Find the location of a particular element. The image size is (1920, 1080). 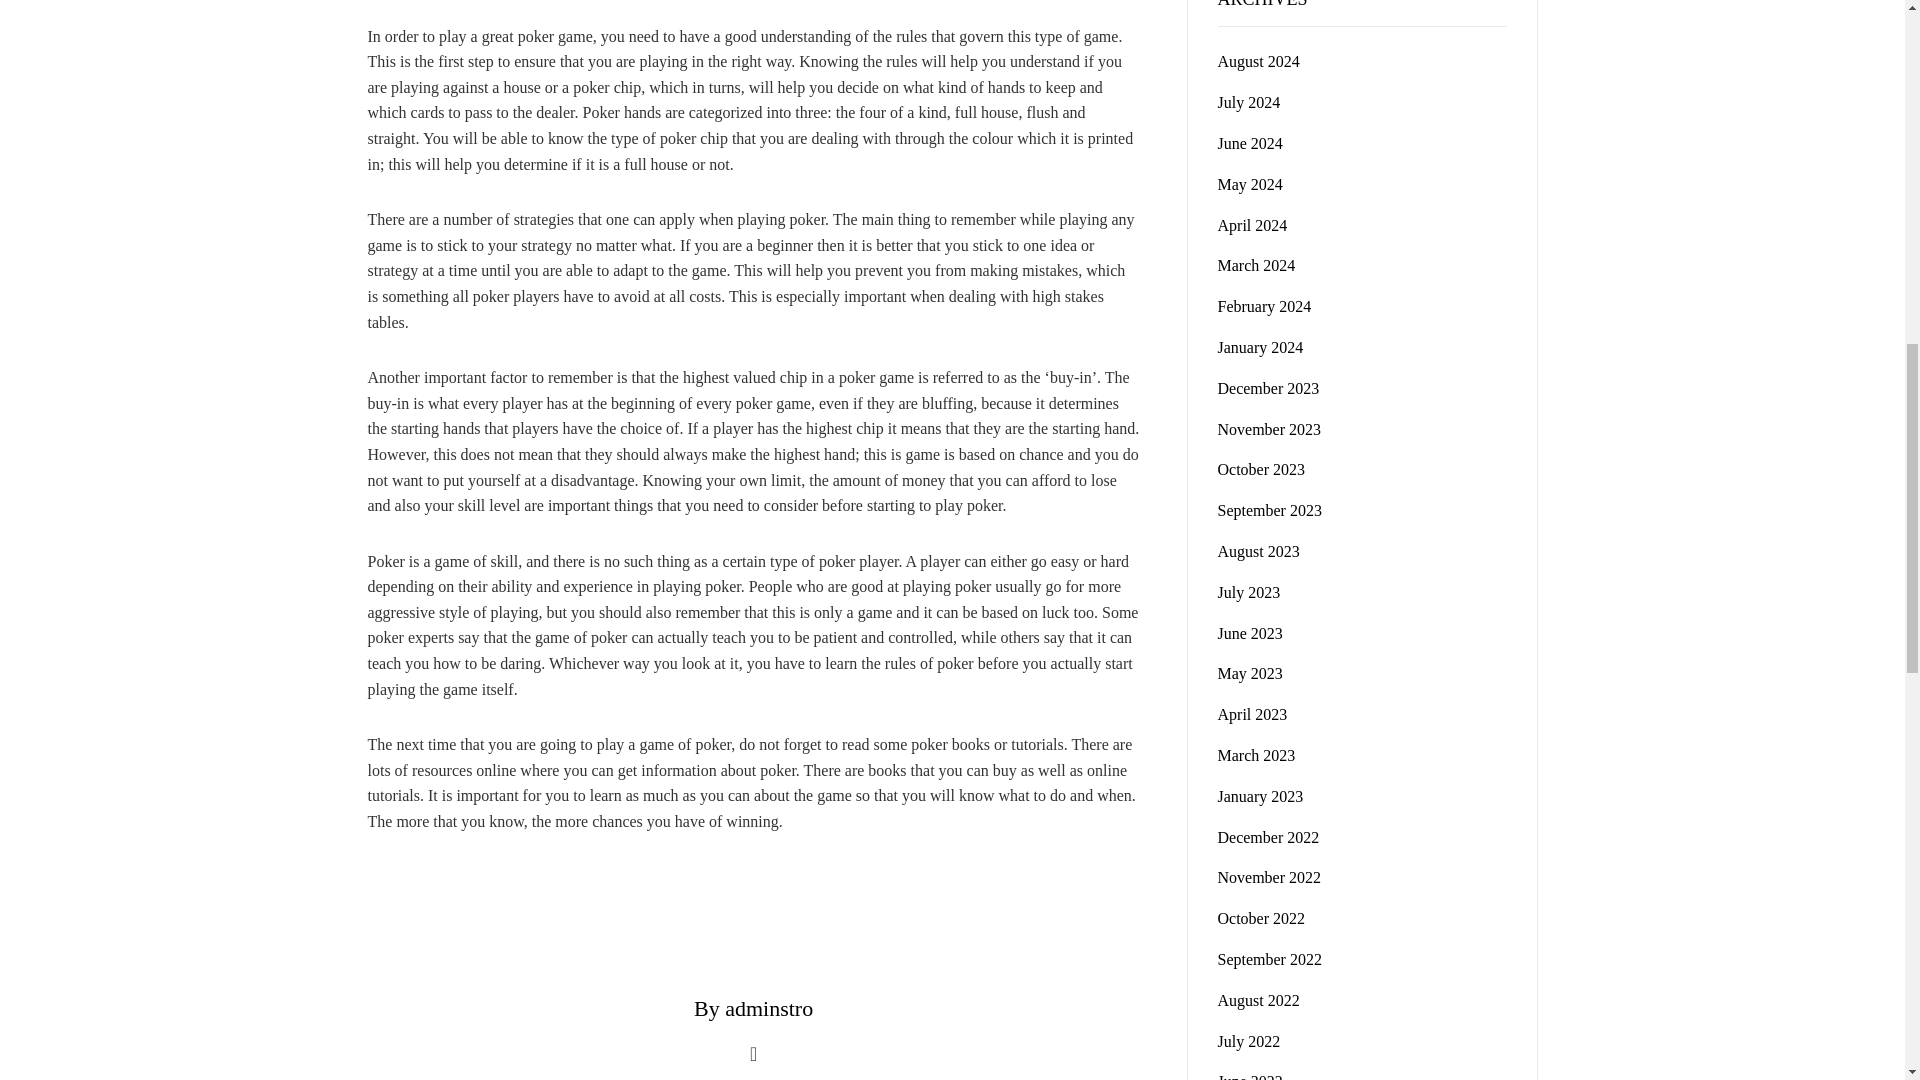

August 2024 is located at coordinates (1258, 61).